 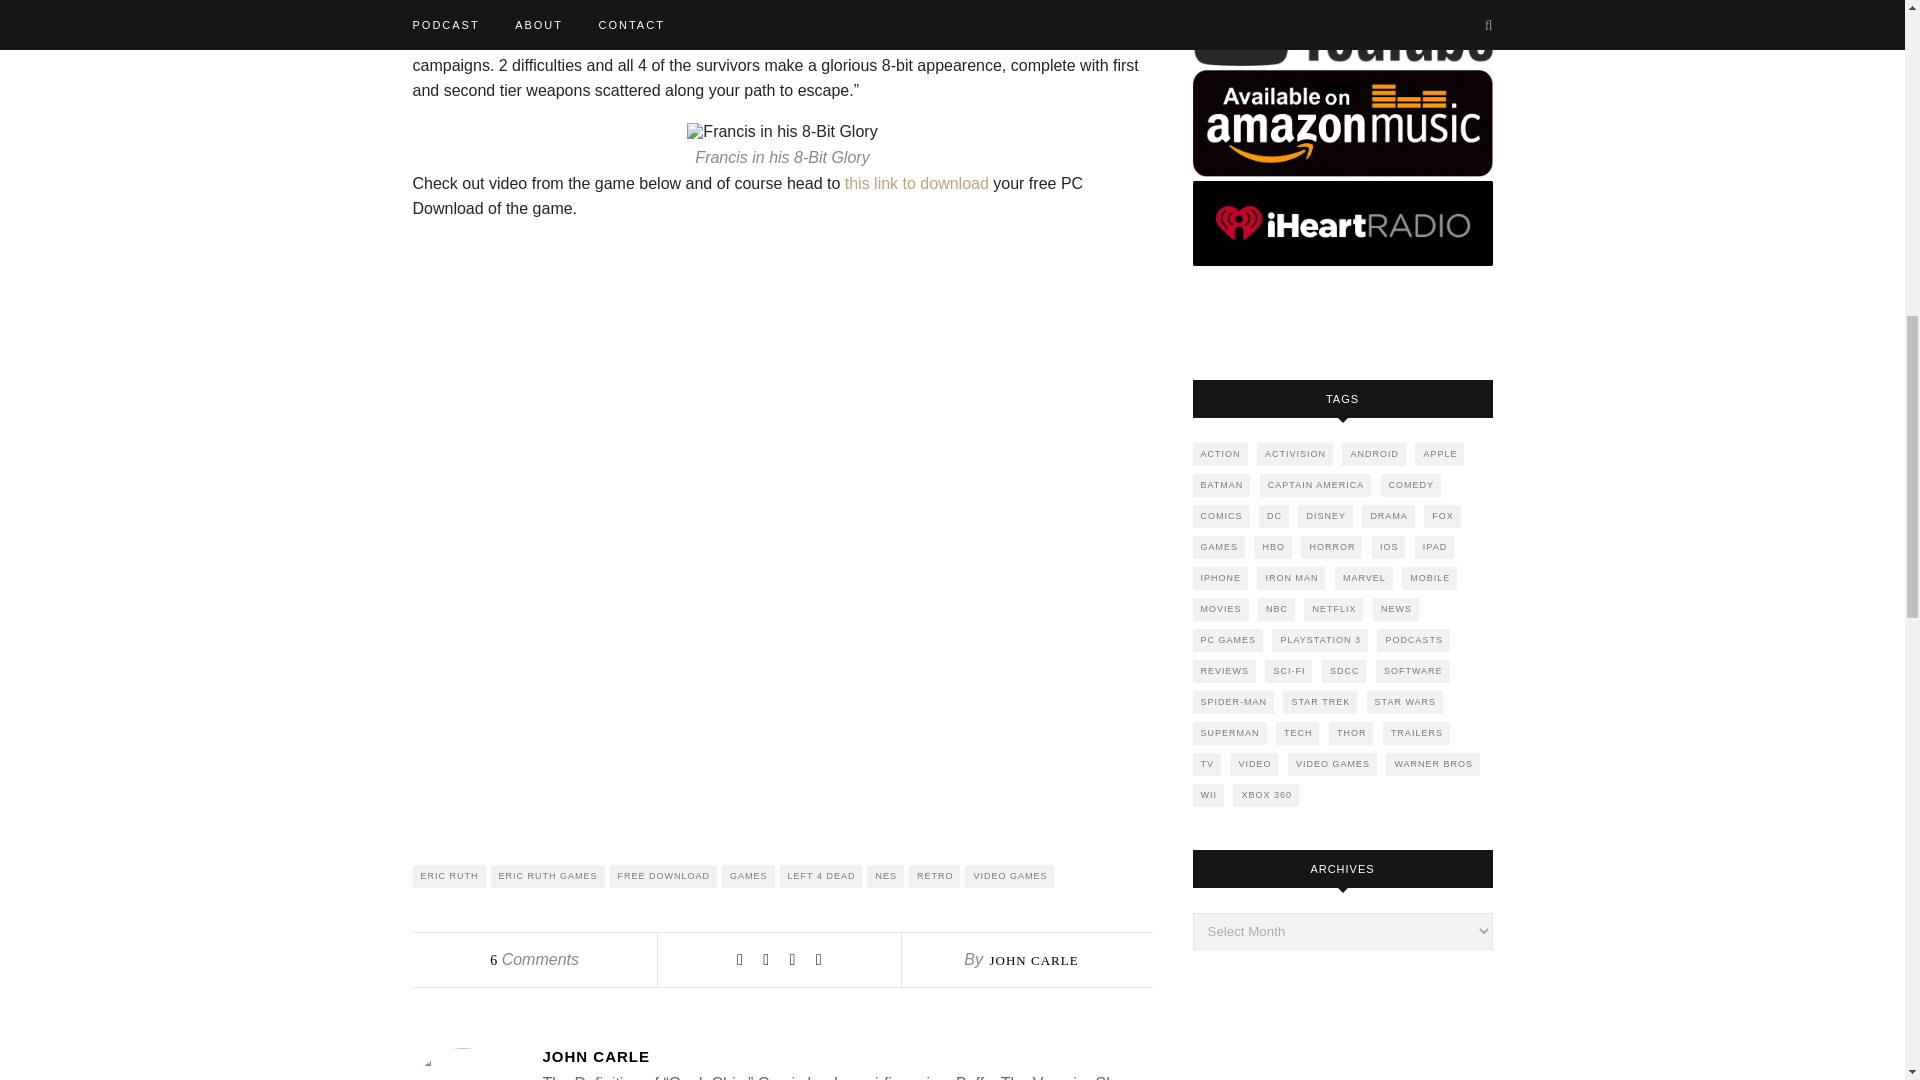 I want to click on LEFT 4 DEAD, so click(x=820, y=876).